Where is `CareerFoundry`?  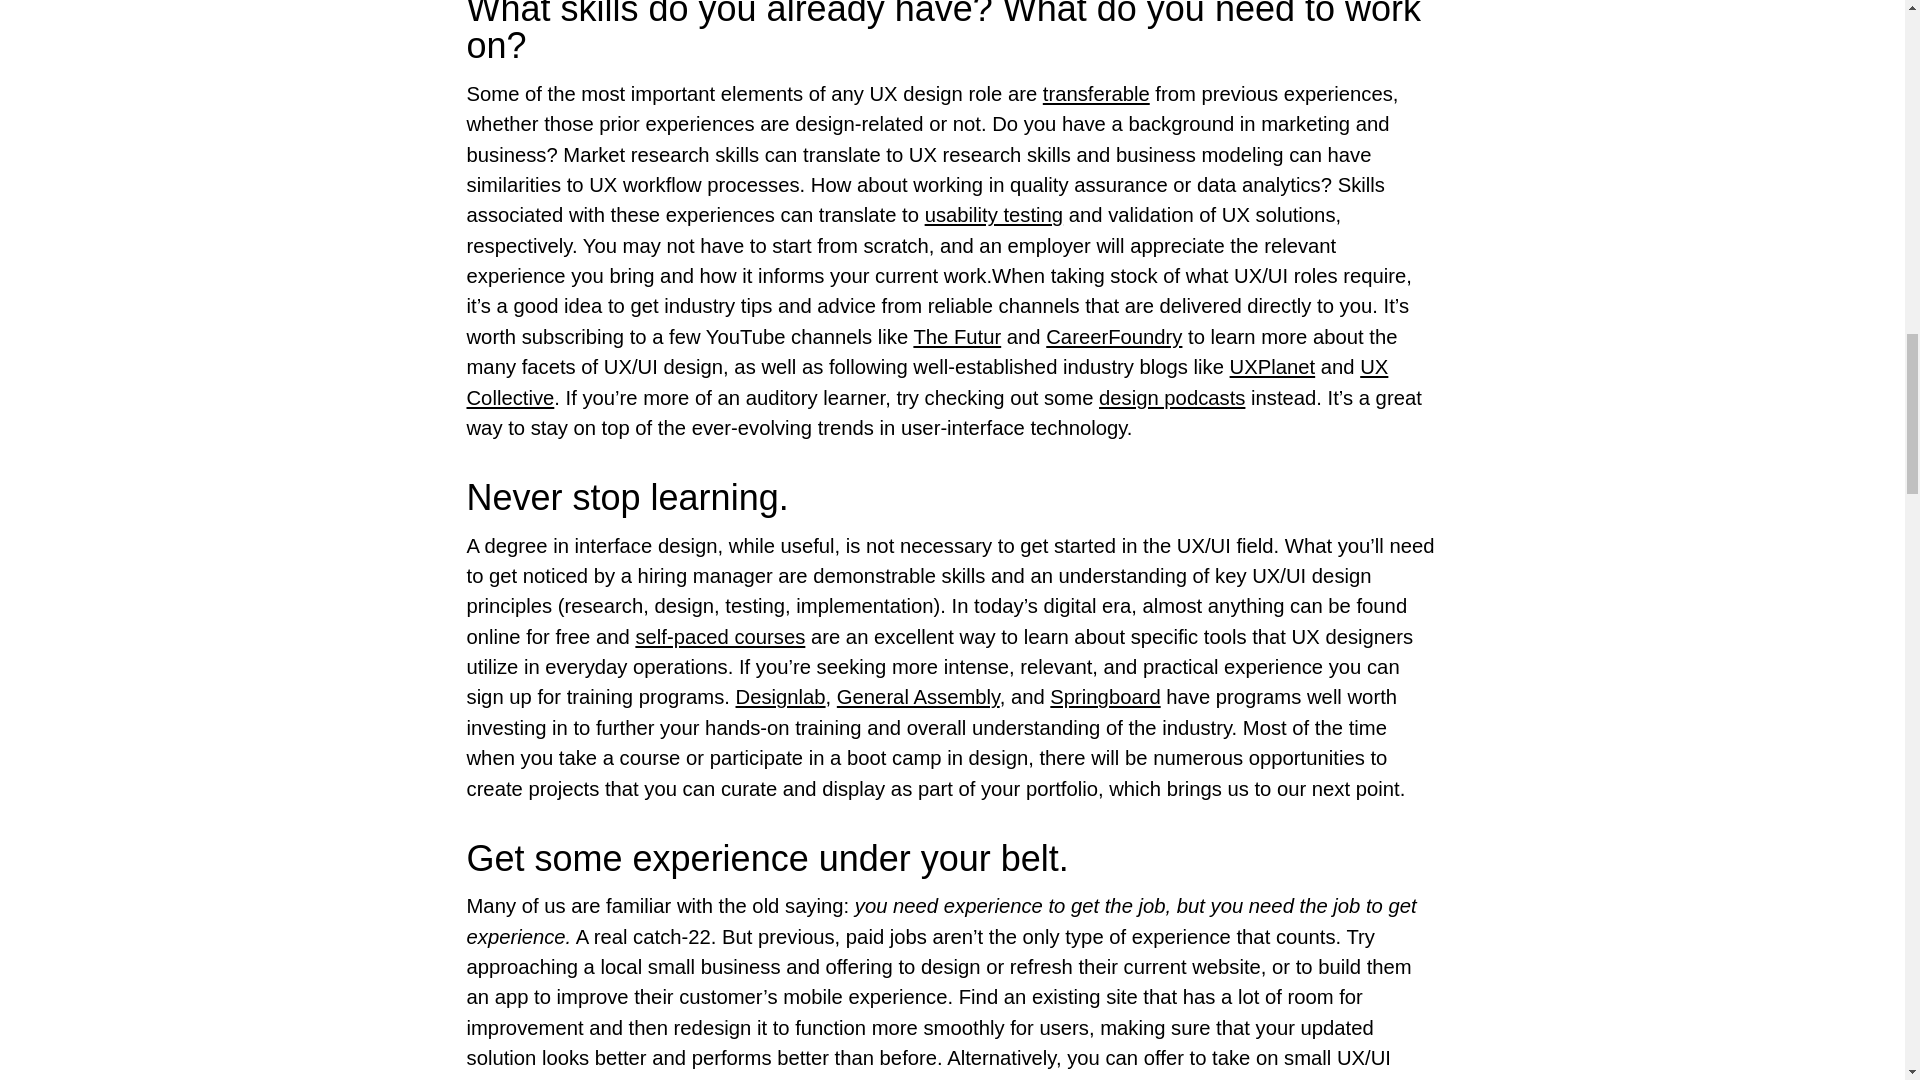
CareerFoundry is located at coordinates (1114, 336).